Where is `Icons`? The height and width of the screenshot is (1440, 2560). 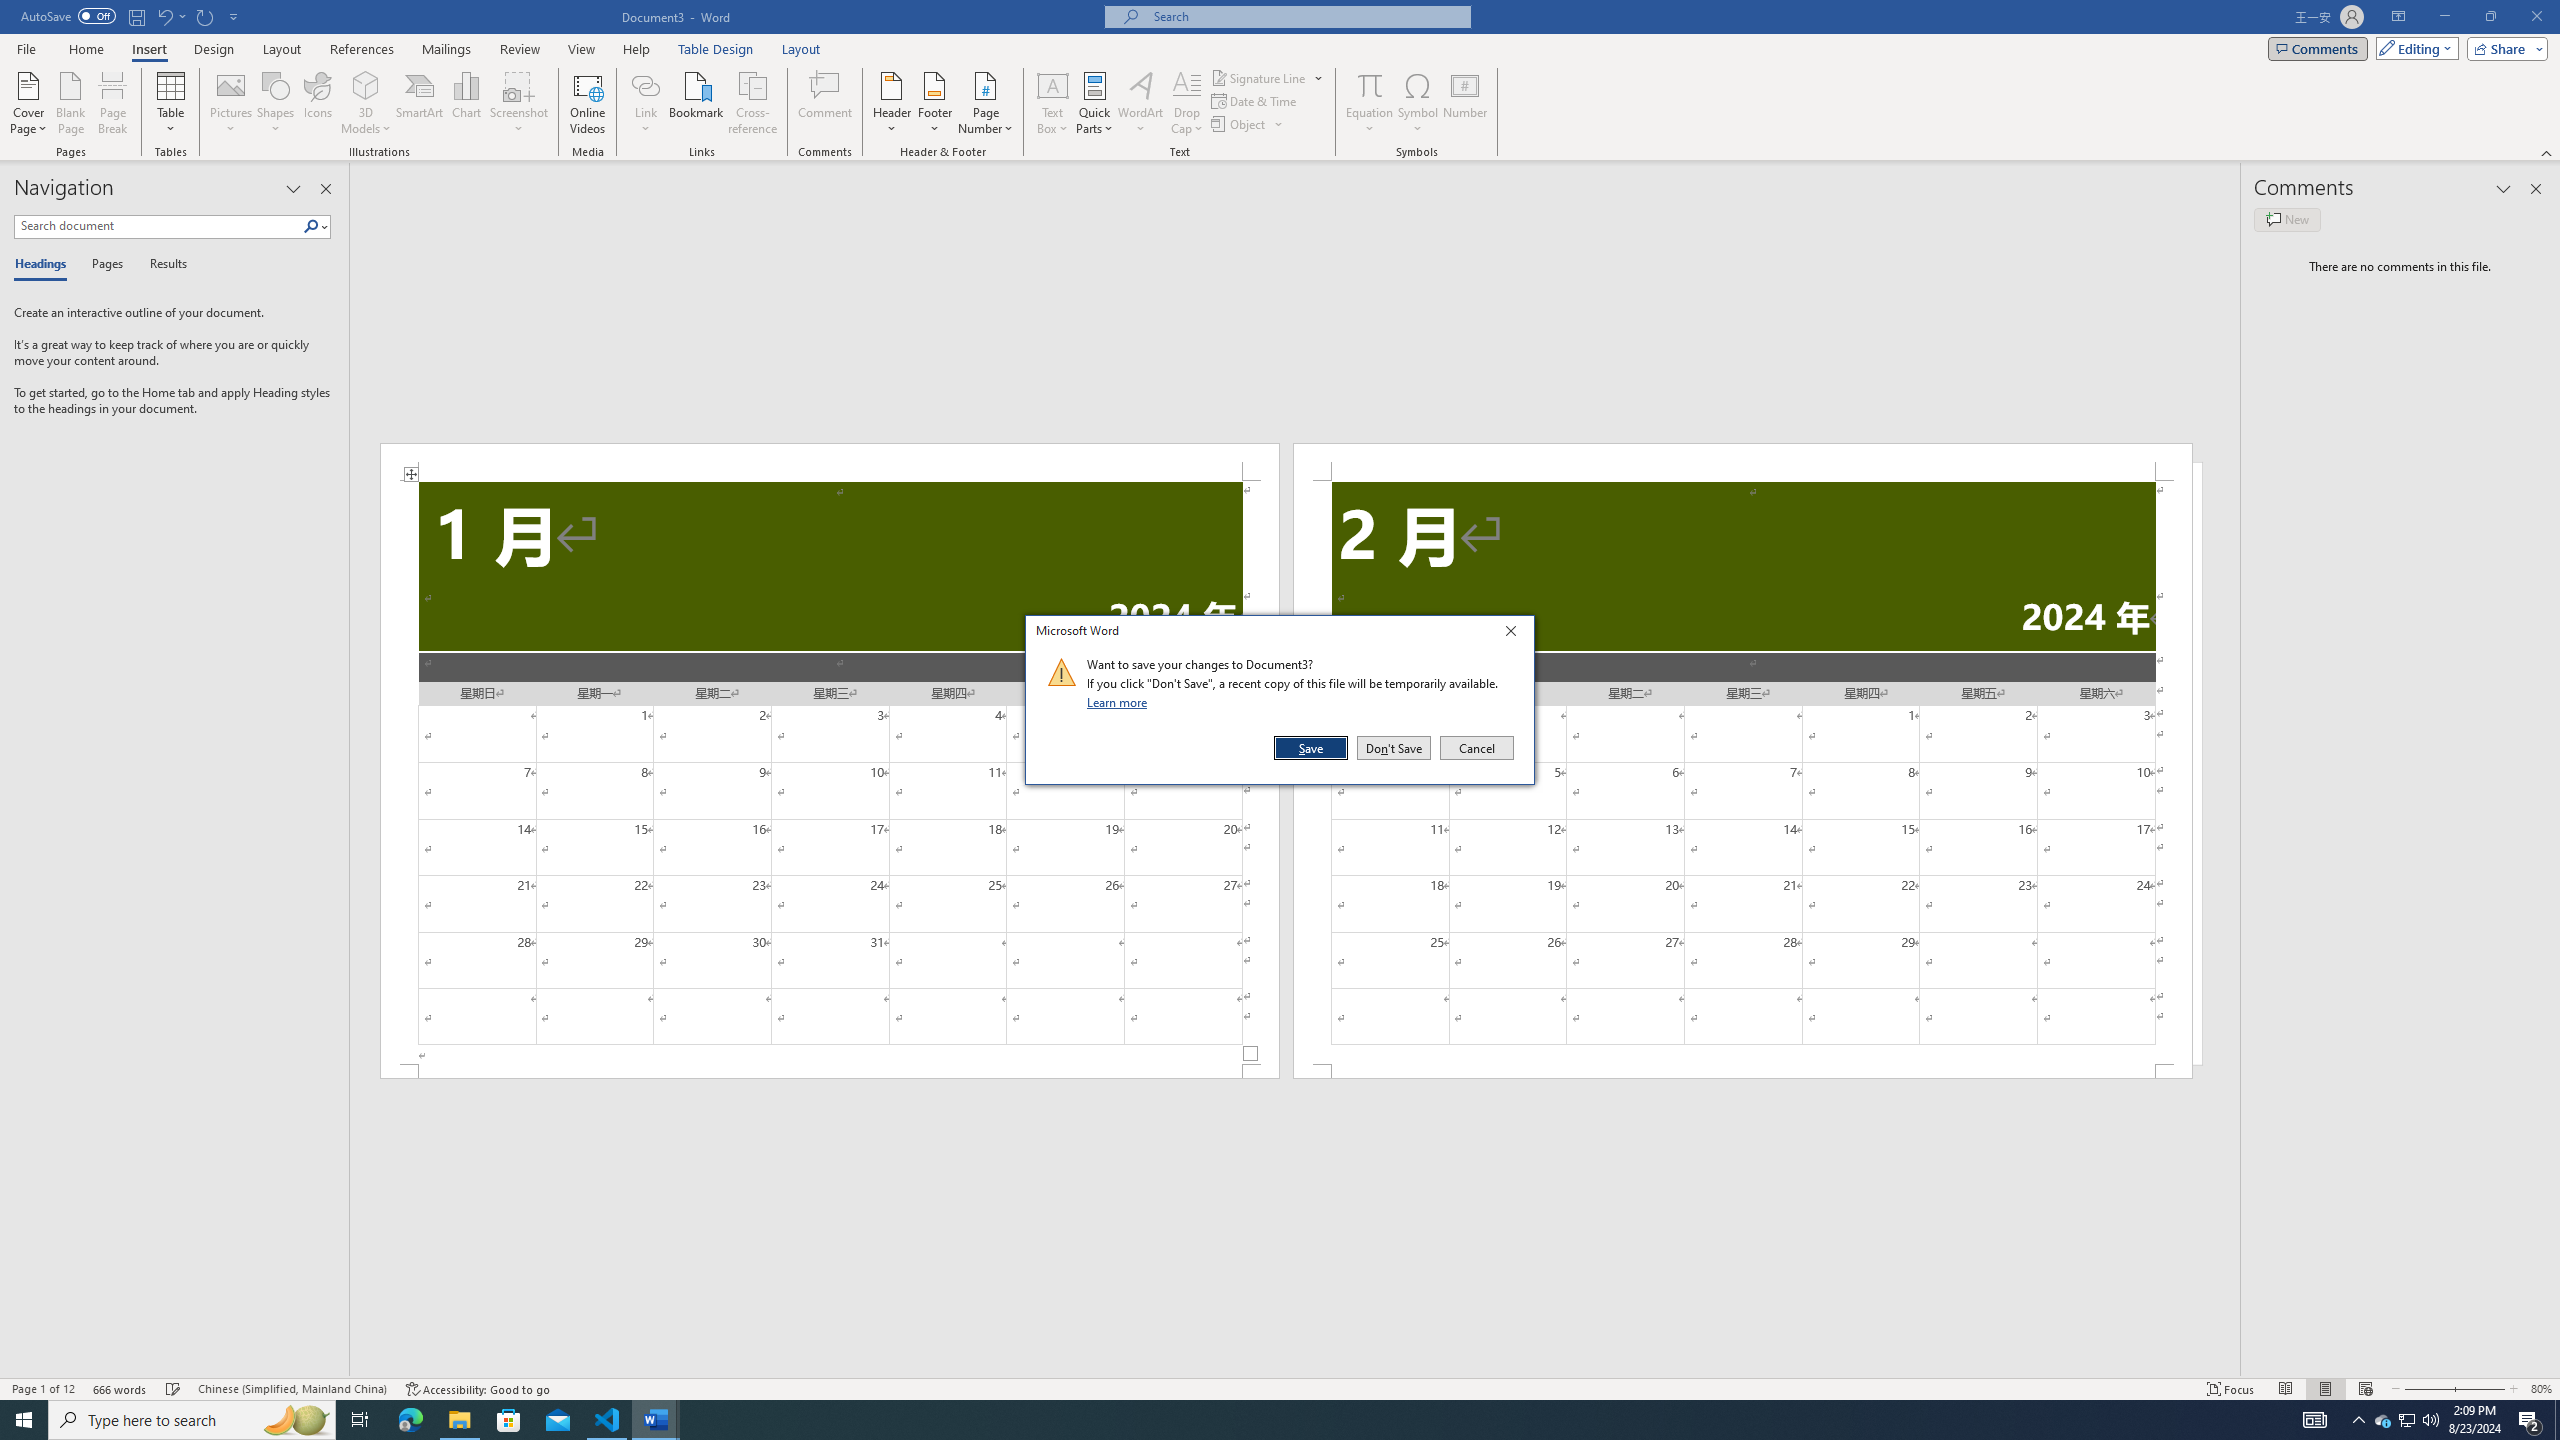 Icons is located at coordinates (316, 103).